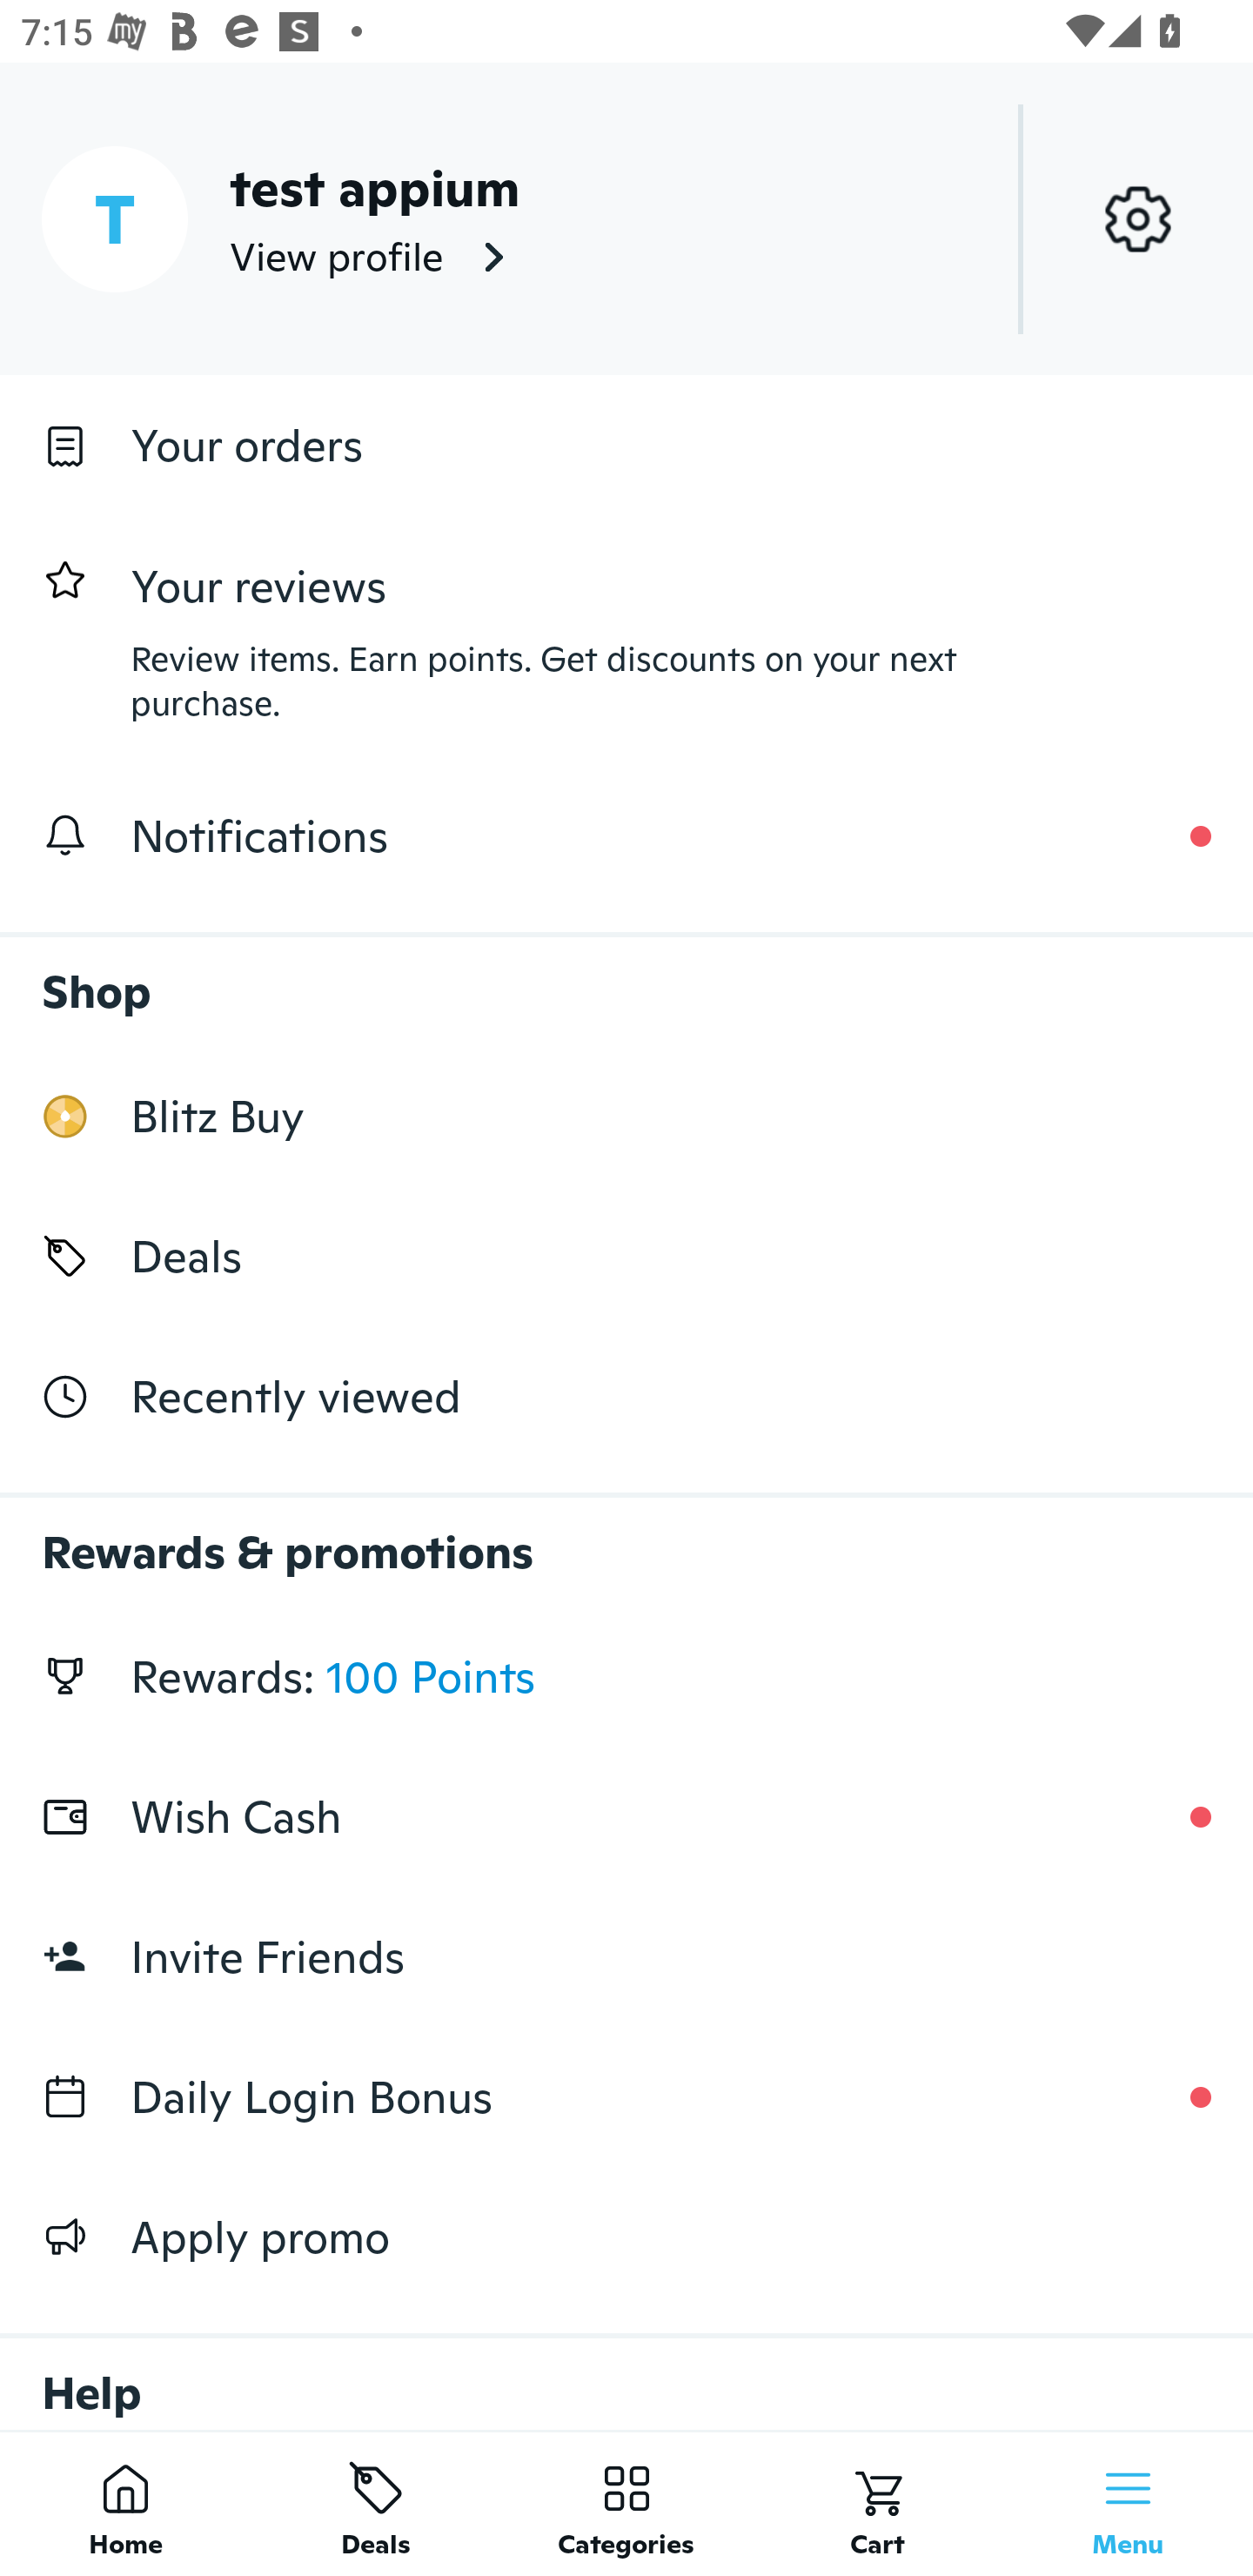 This screenshot has width=1253, height=2576. Describe the element at coordinates (626, 1116) in the screenshot. I see `Blitz Buy` at that location.